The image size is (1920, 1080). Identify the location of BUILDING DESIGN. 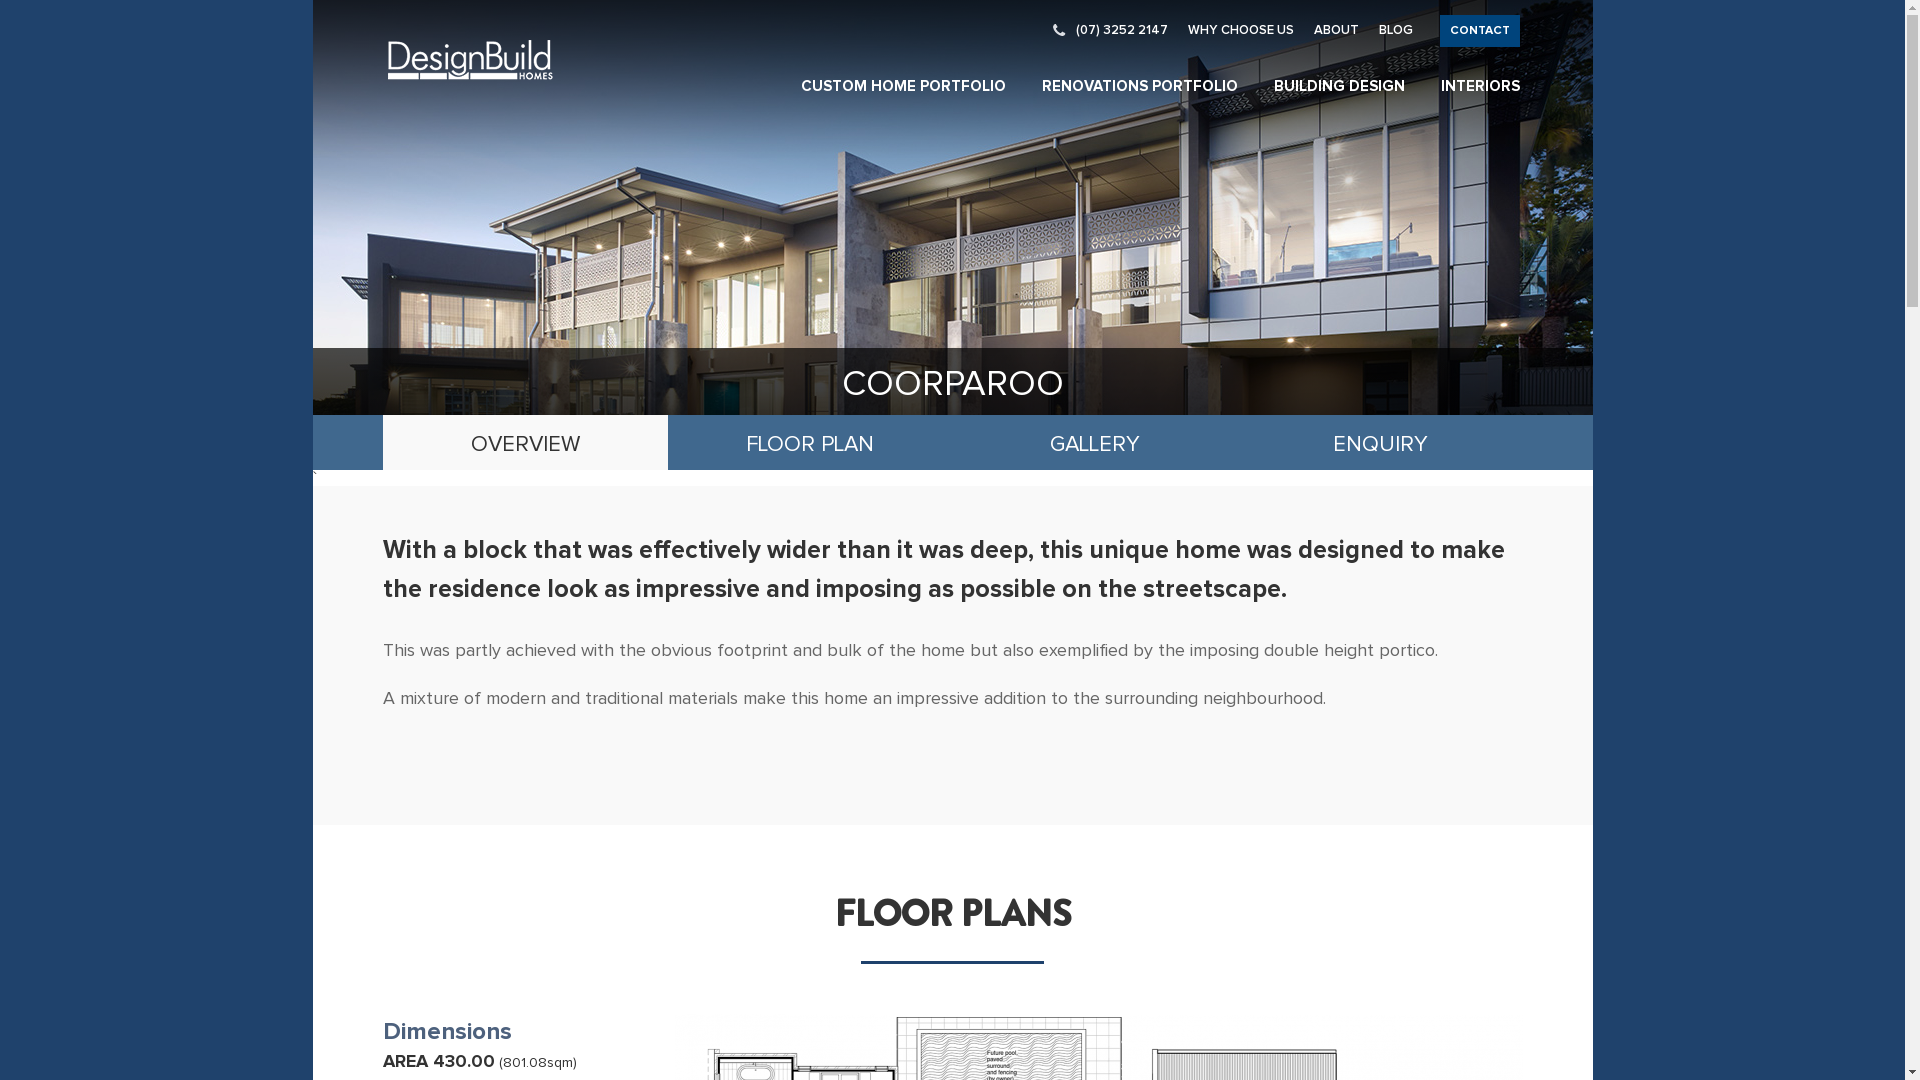
(1340, 86).